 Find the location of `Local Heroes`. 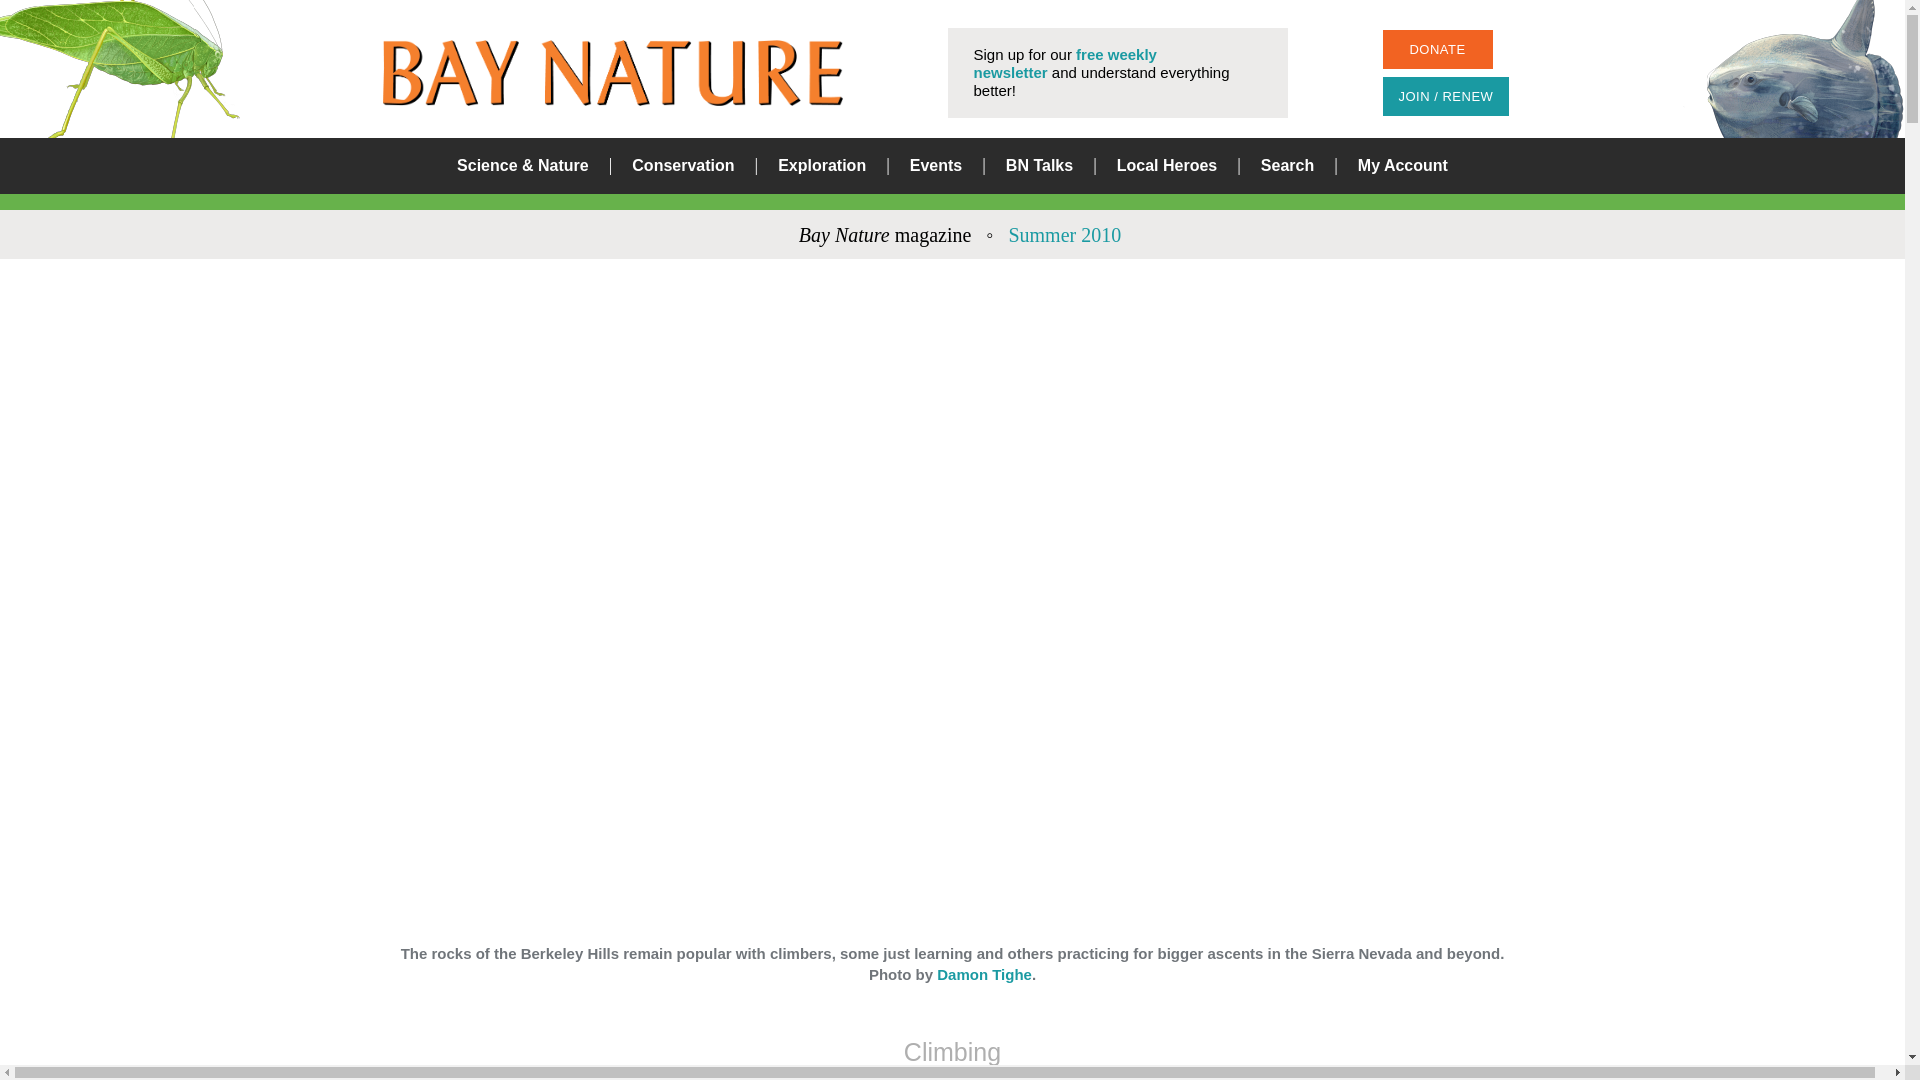

Local Heroes is located at coordinates (1167, 166).